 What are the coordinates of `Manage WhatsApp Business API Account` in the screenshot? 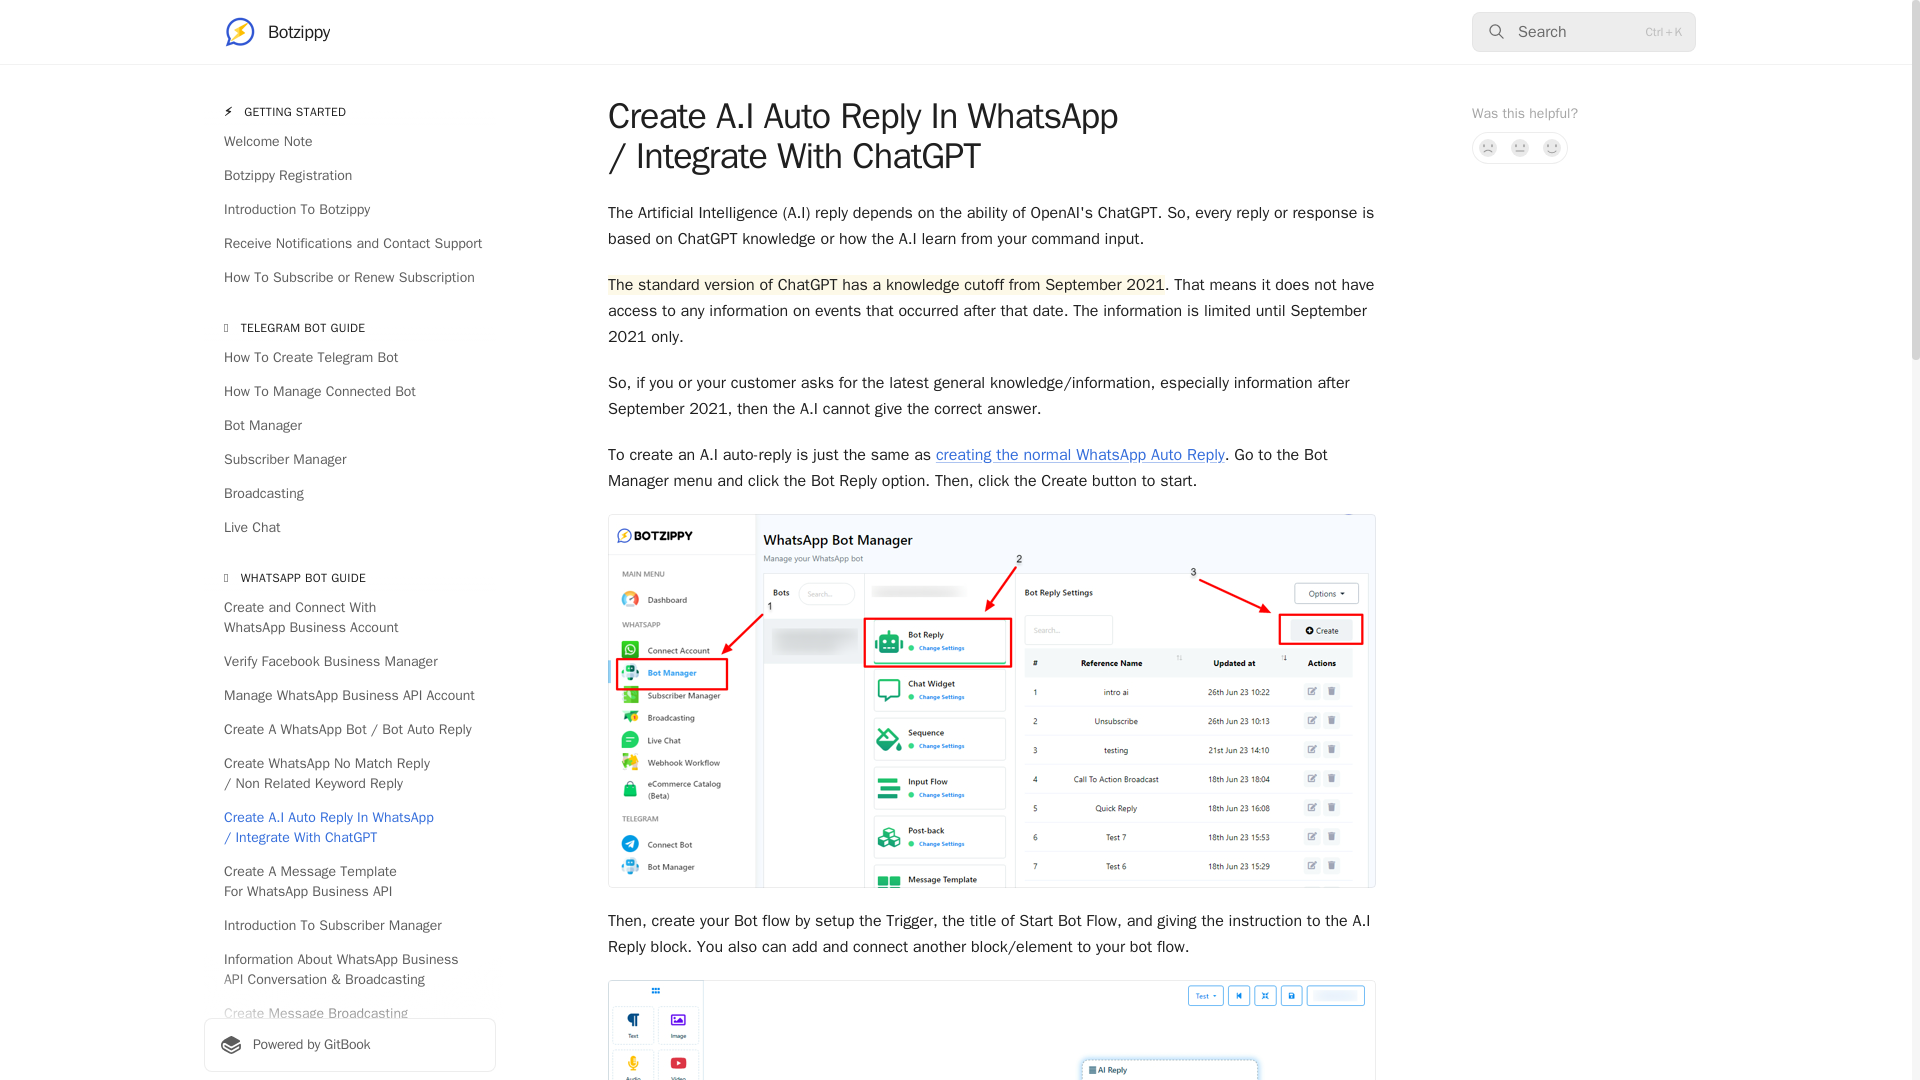 It's located at (349, 696).